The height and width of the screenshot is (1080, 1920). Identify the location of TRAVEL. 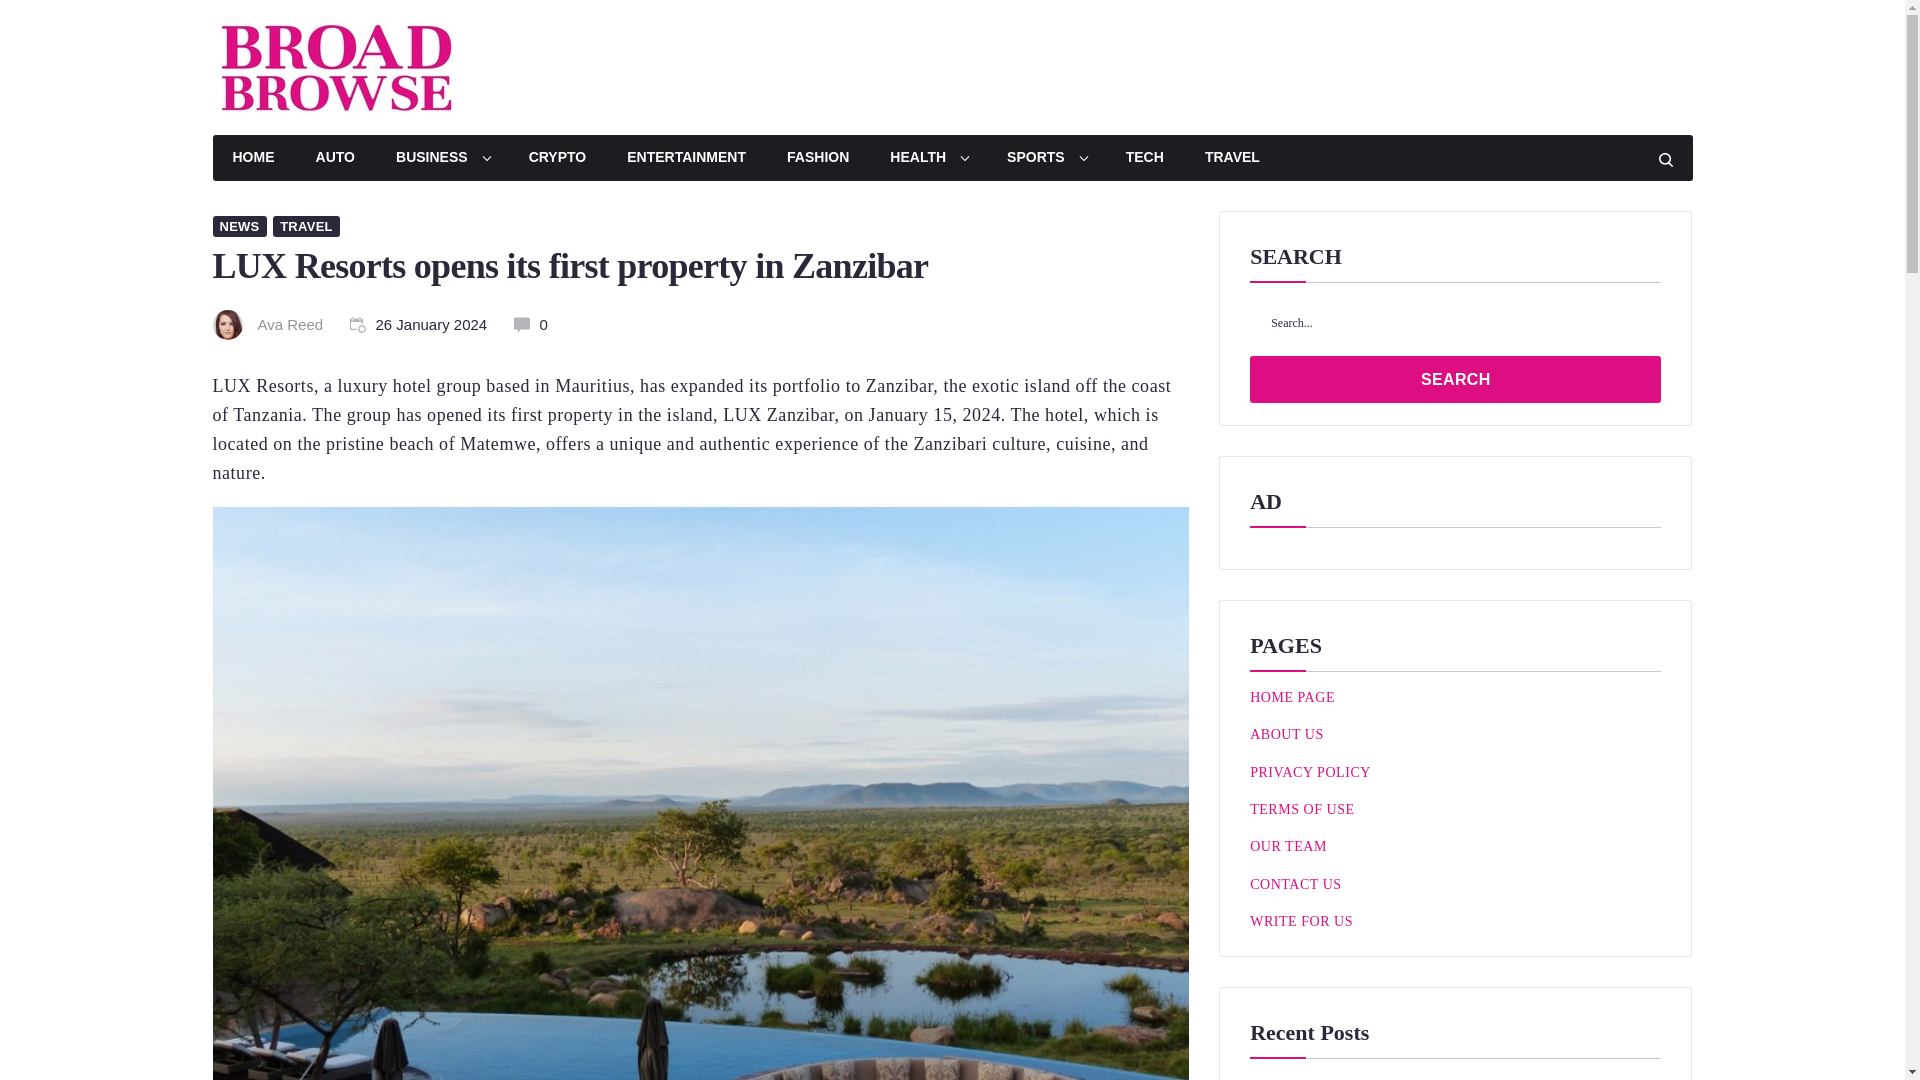
(306, 226).